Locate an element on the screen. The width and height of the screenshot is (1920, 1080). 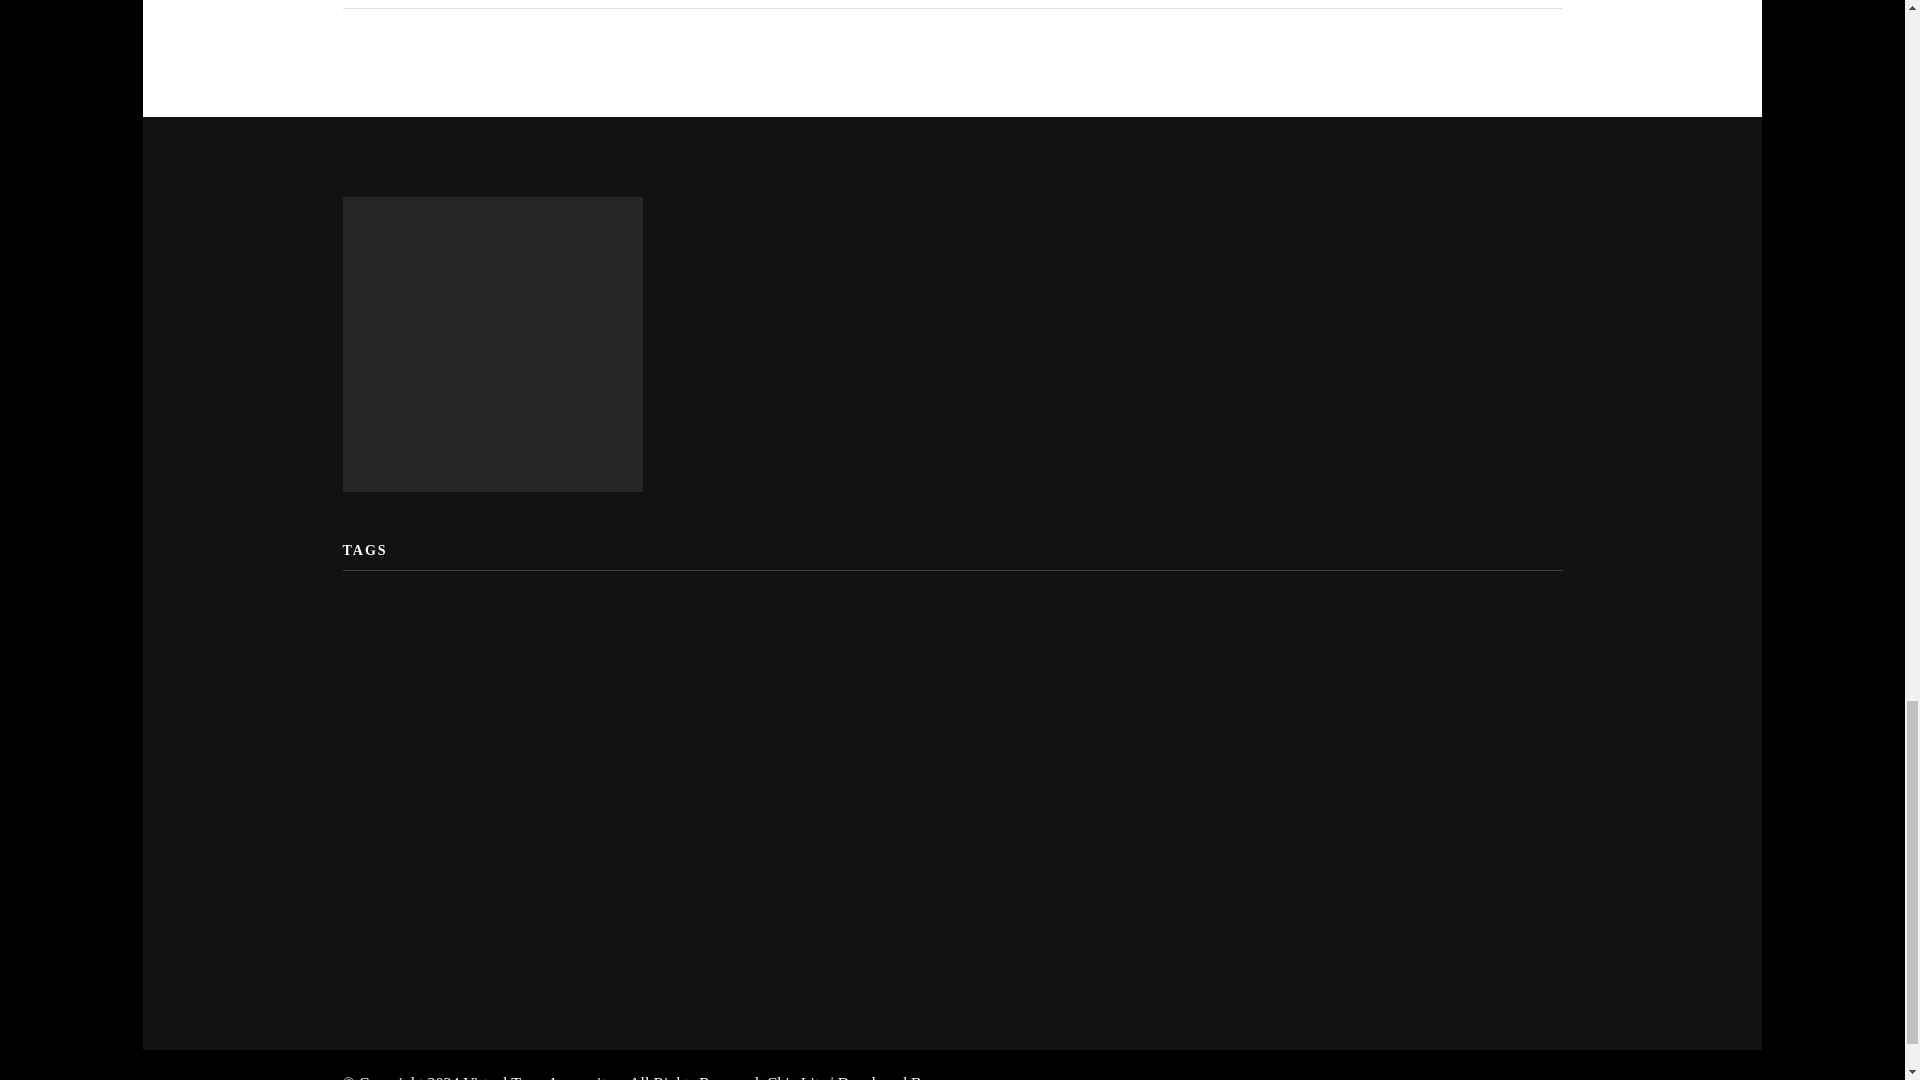
FILING SEASON is located at coordinates (421, 720).